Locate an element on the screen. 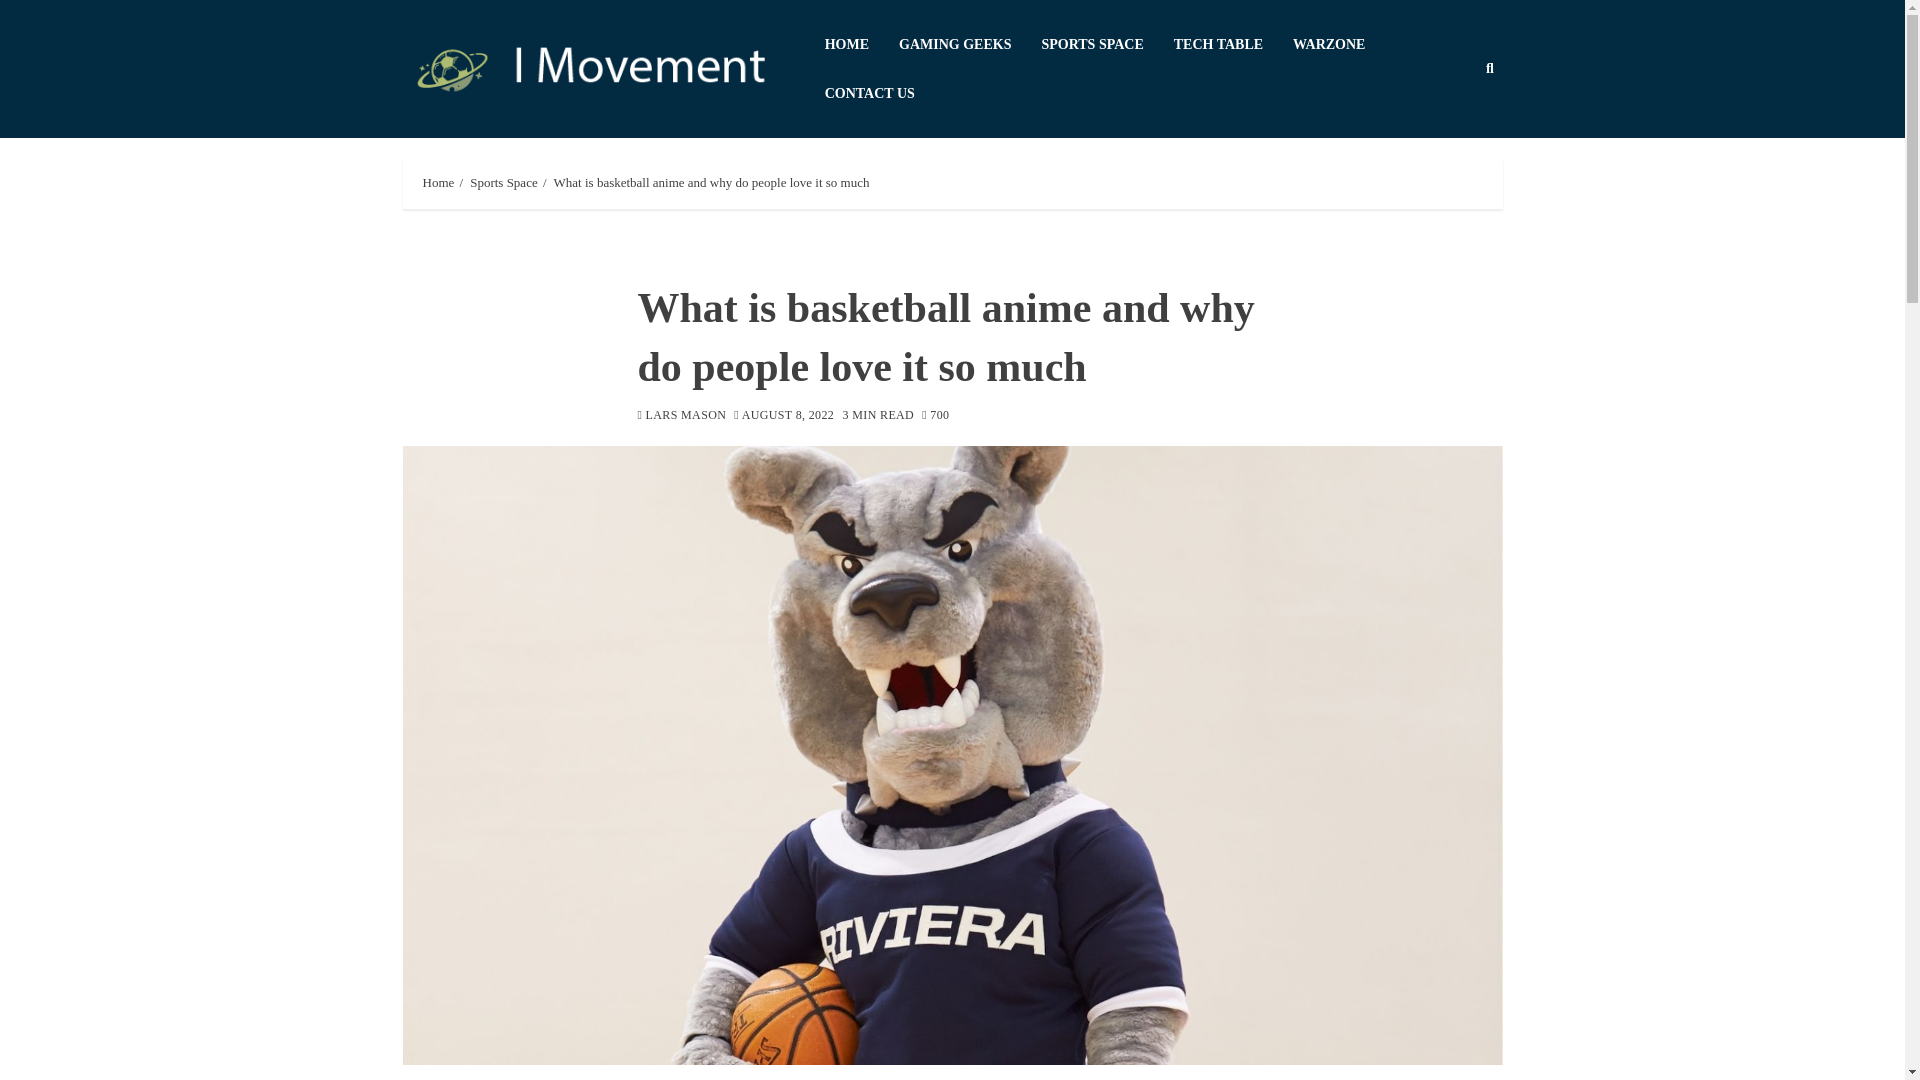  SPORTS SPACE is located at coordinates (1106, 44).